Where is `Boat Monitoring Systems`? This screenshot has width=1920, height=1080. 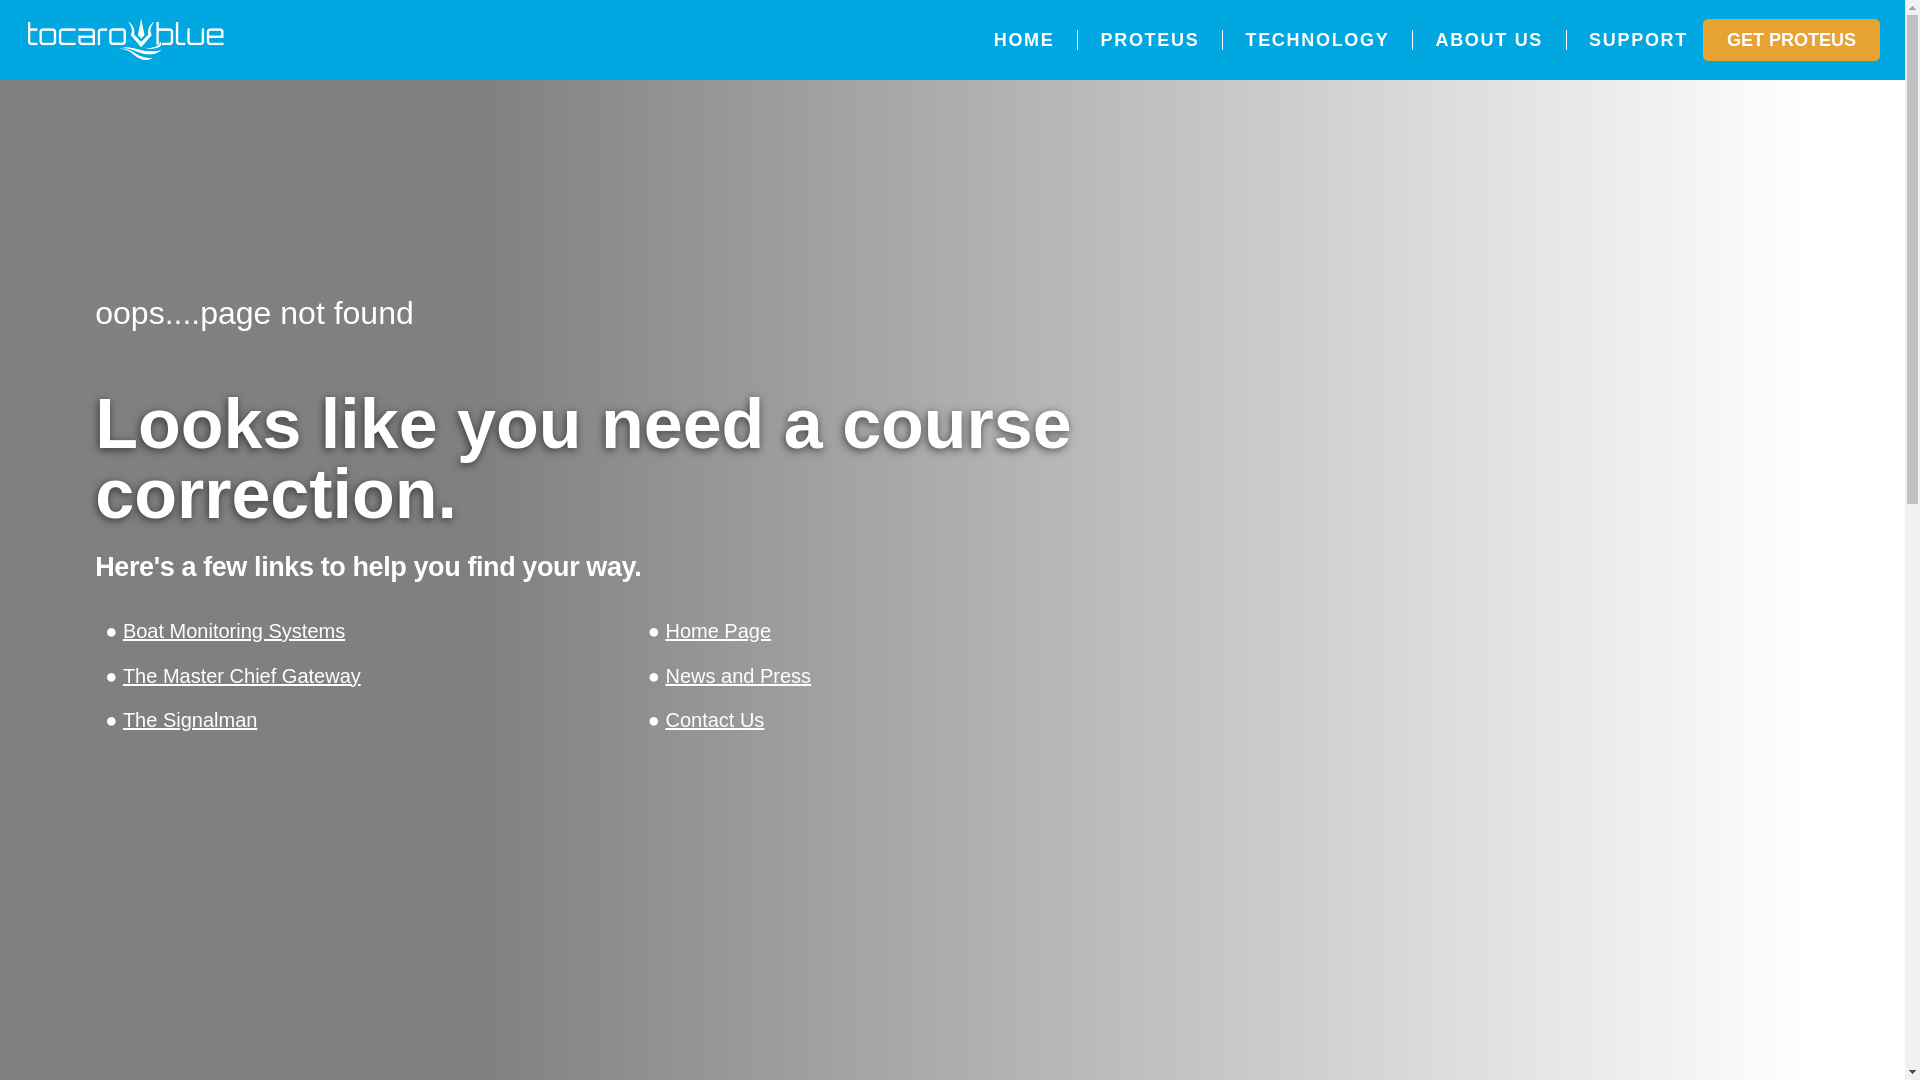 Boat Monitoring Systems is located at coordinates (234, 630).